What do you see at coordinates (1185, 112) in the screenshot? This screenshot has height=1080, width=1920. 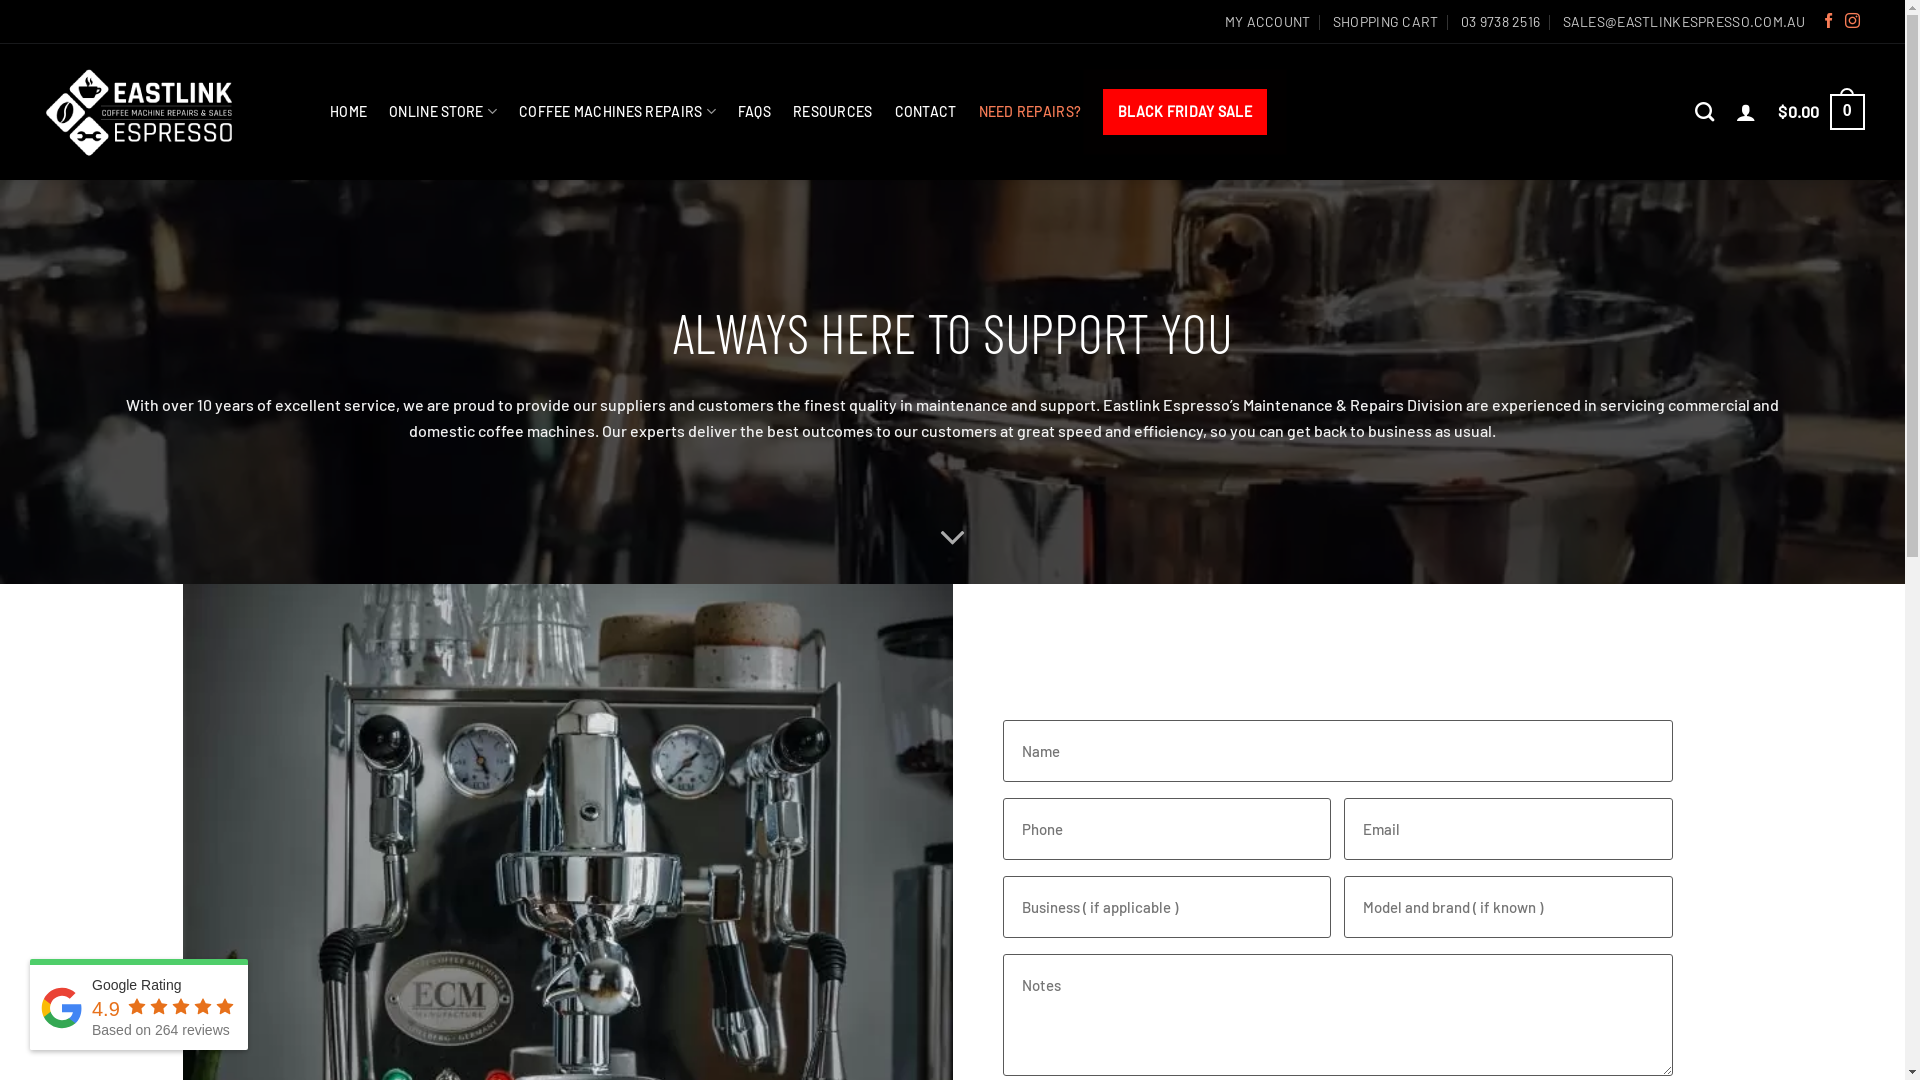 I see `BLACK FRIDAY SALE` at bounding box center [1185, 112].